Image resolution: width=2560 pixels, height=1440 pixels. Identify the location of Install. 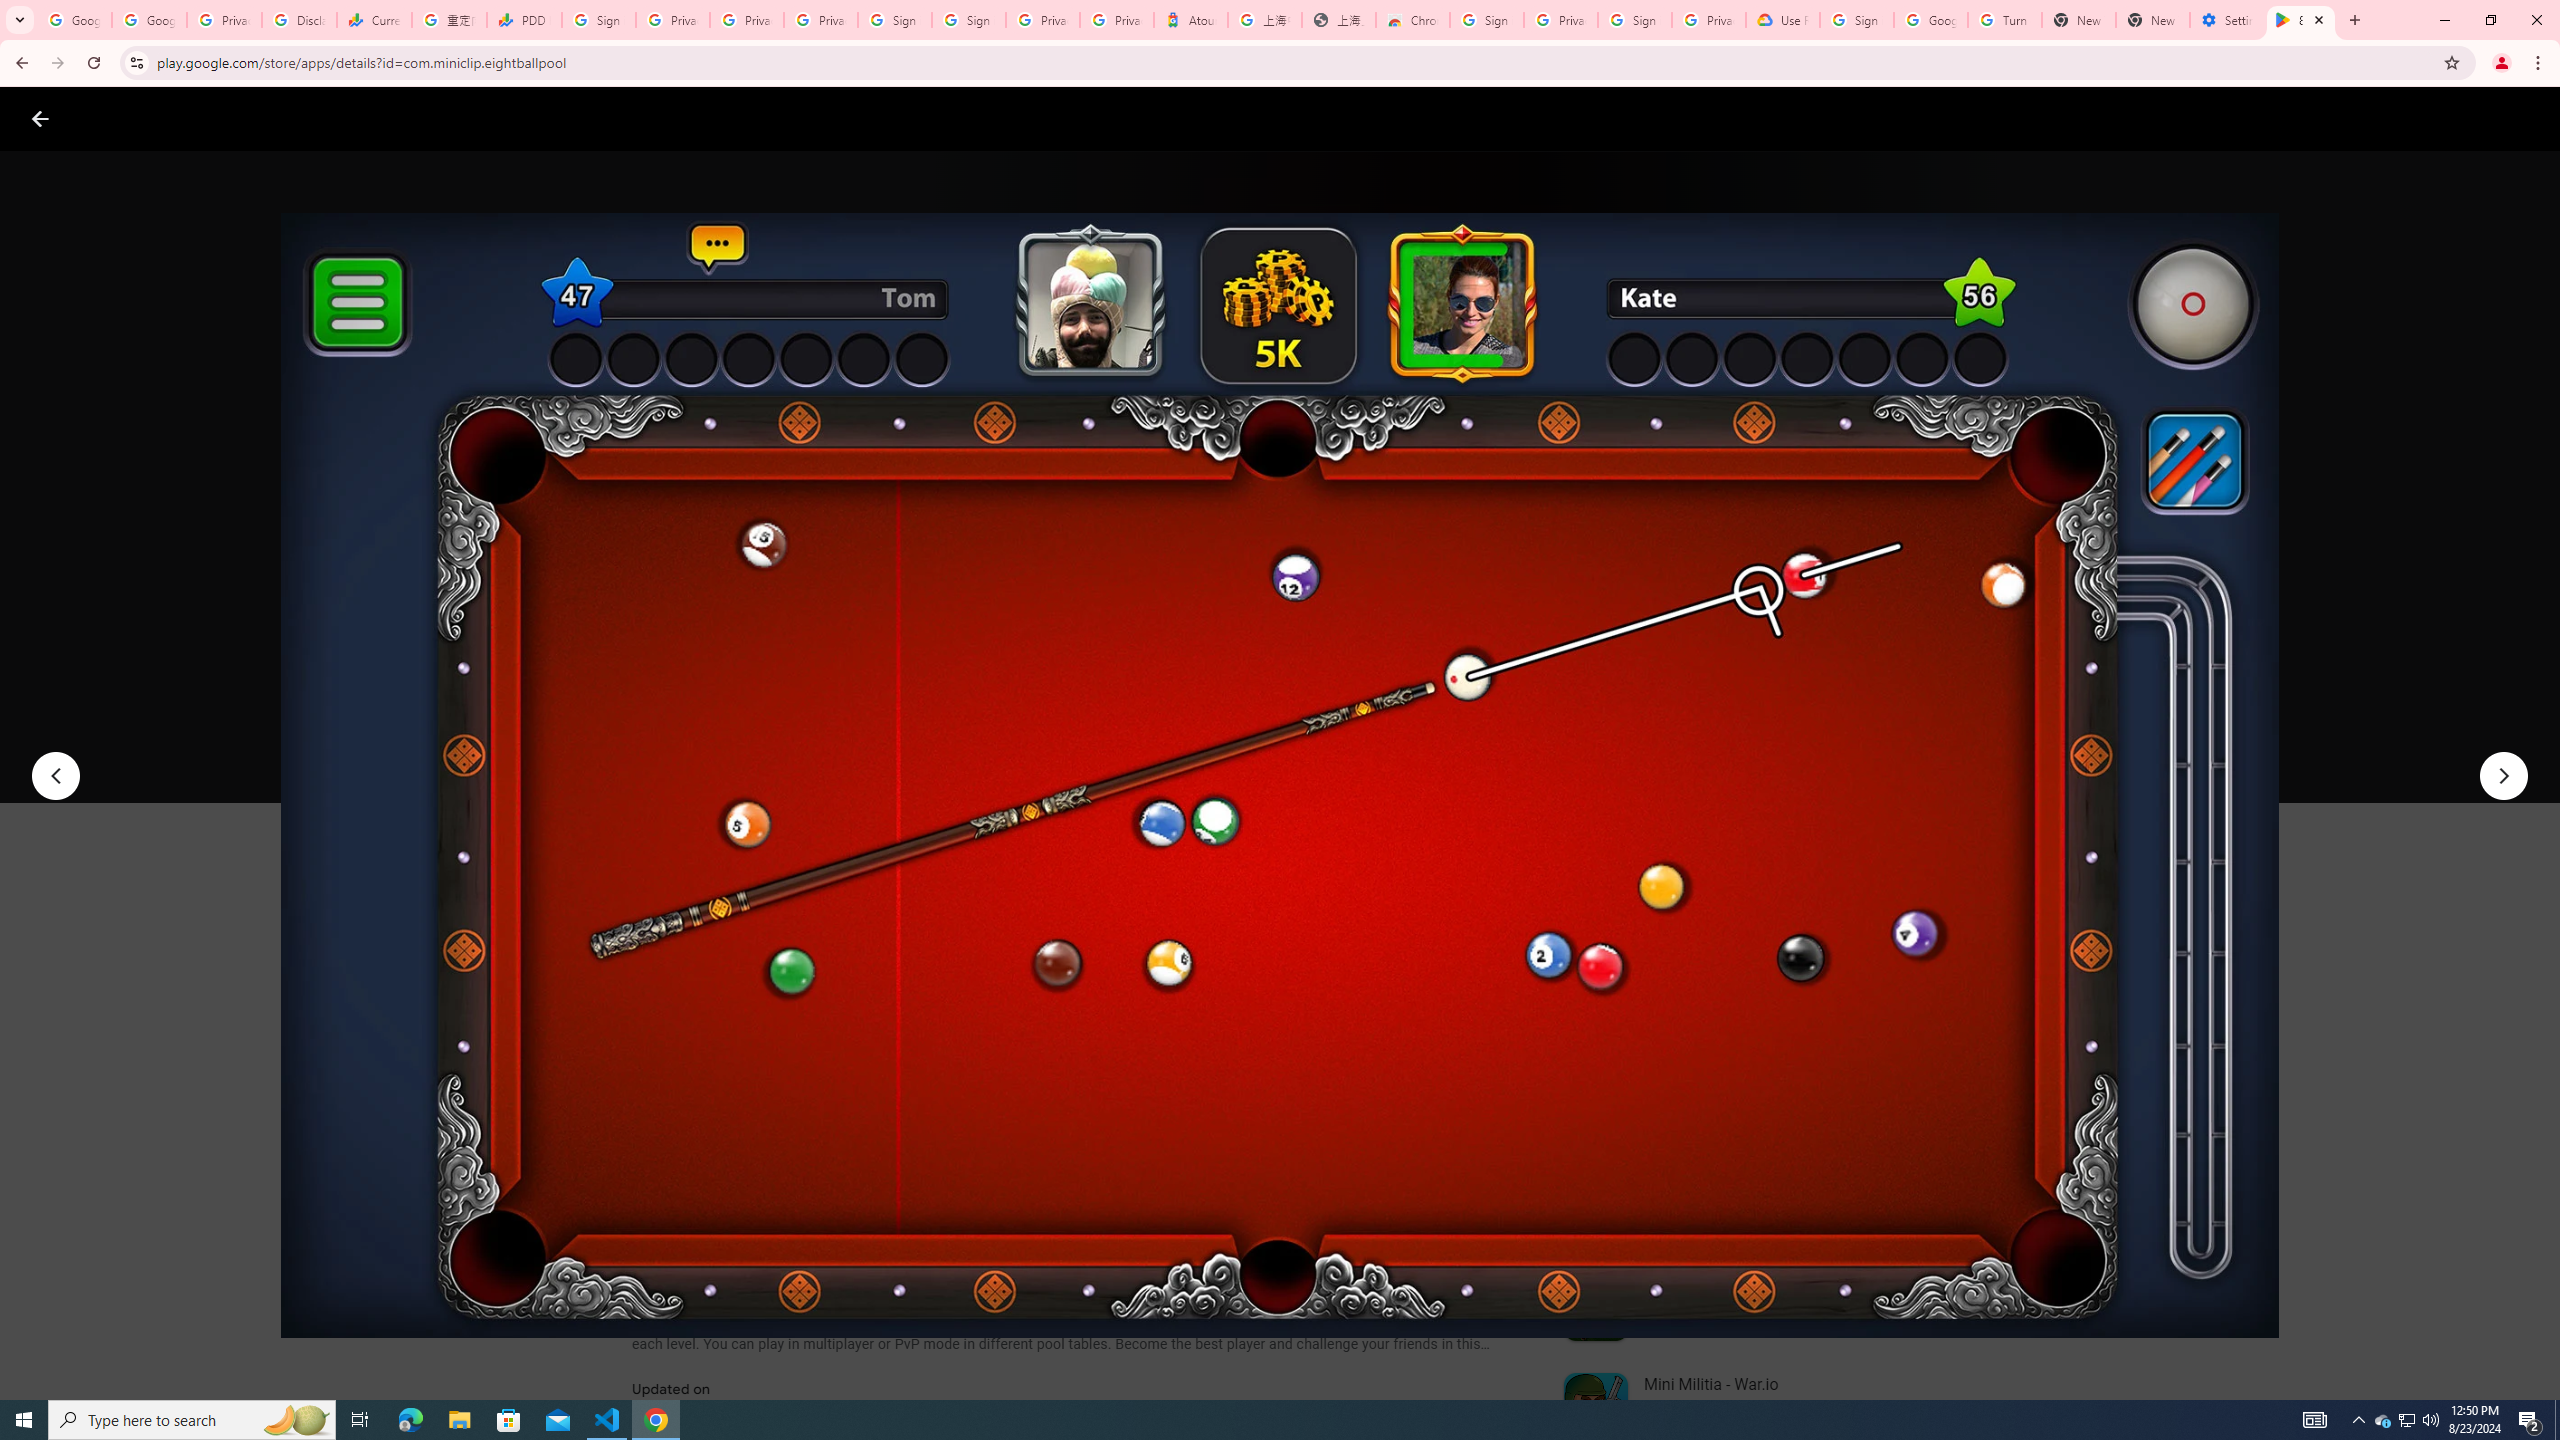
(732, 744).